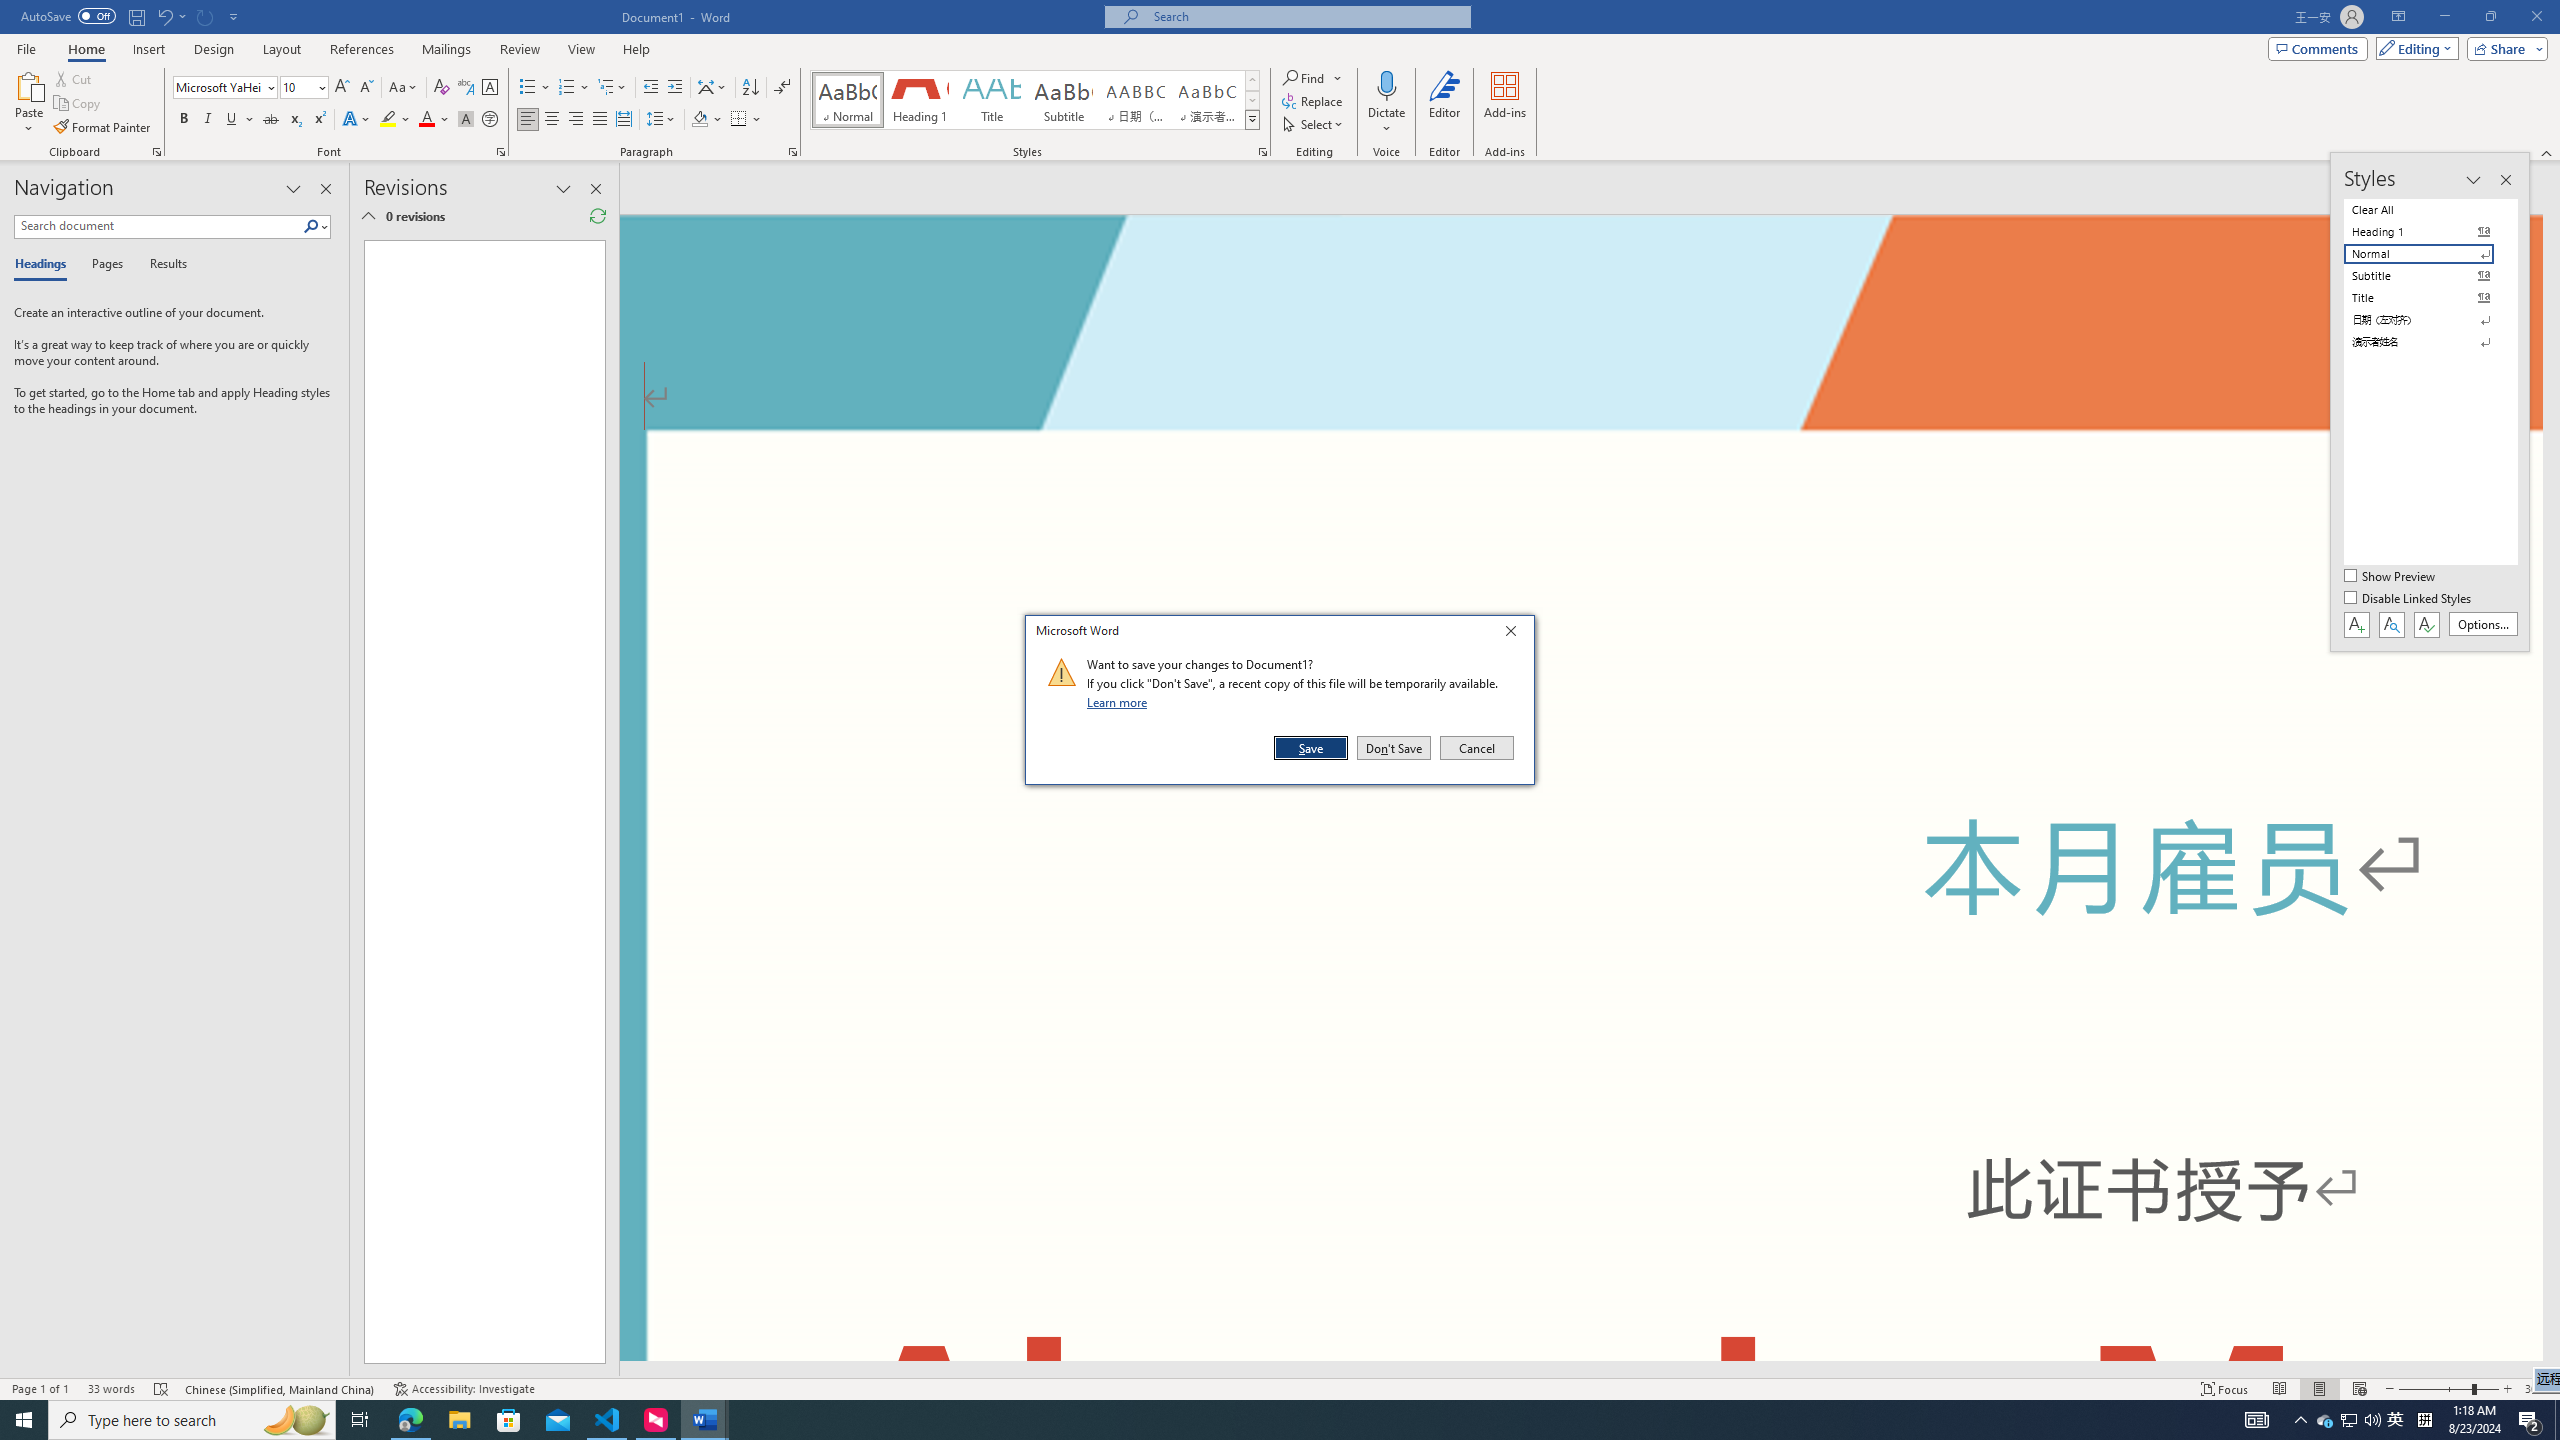 This screenshot has width=2560, height=1440. I want to click on Title, so click(992, 100).